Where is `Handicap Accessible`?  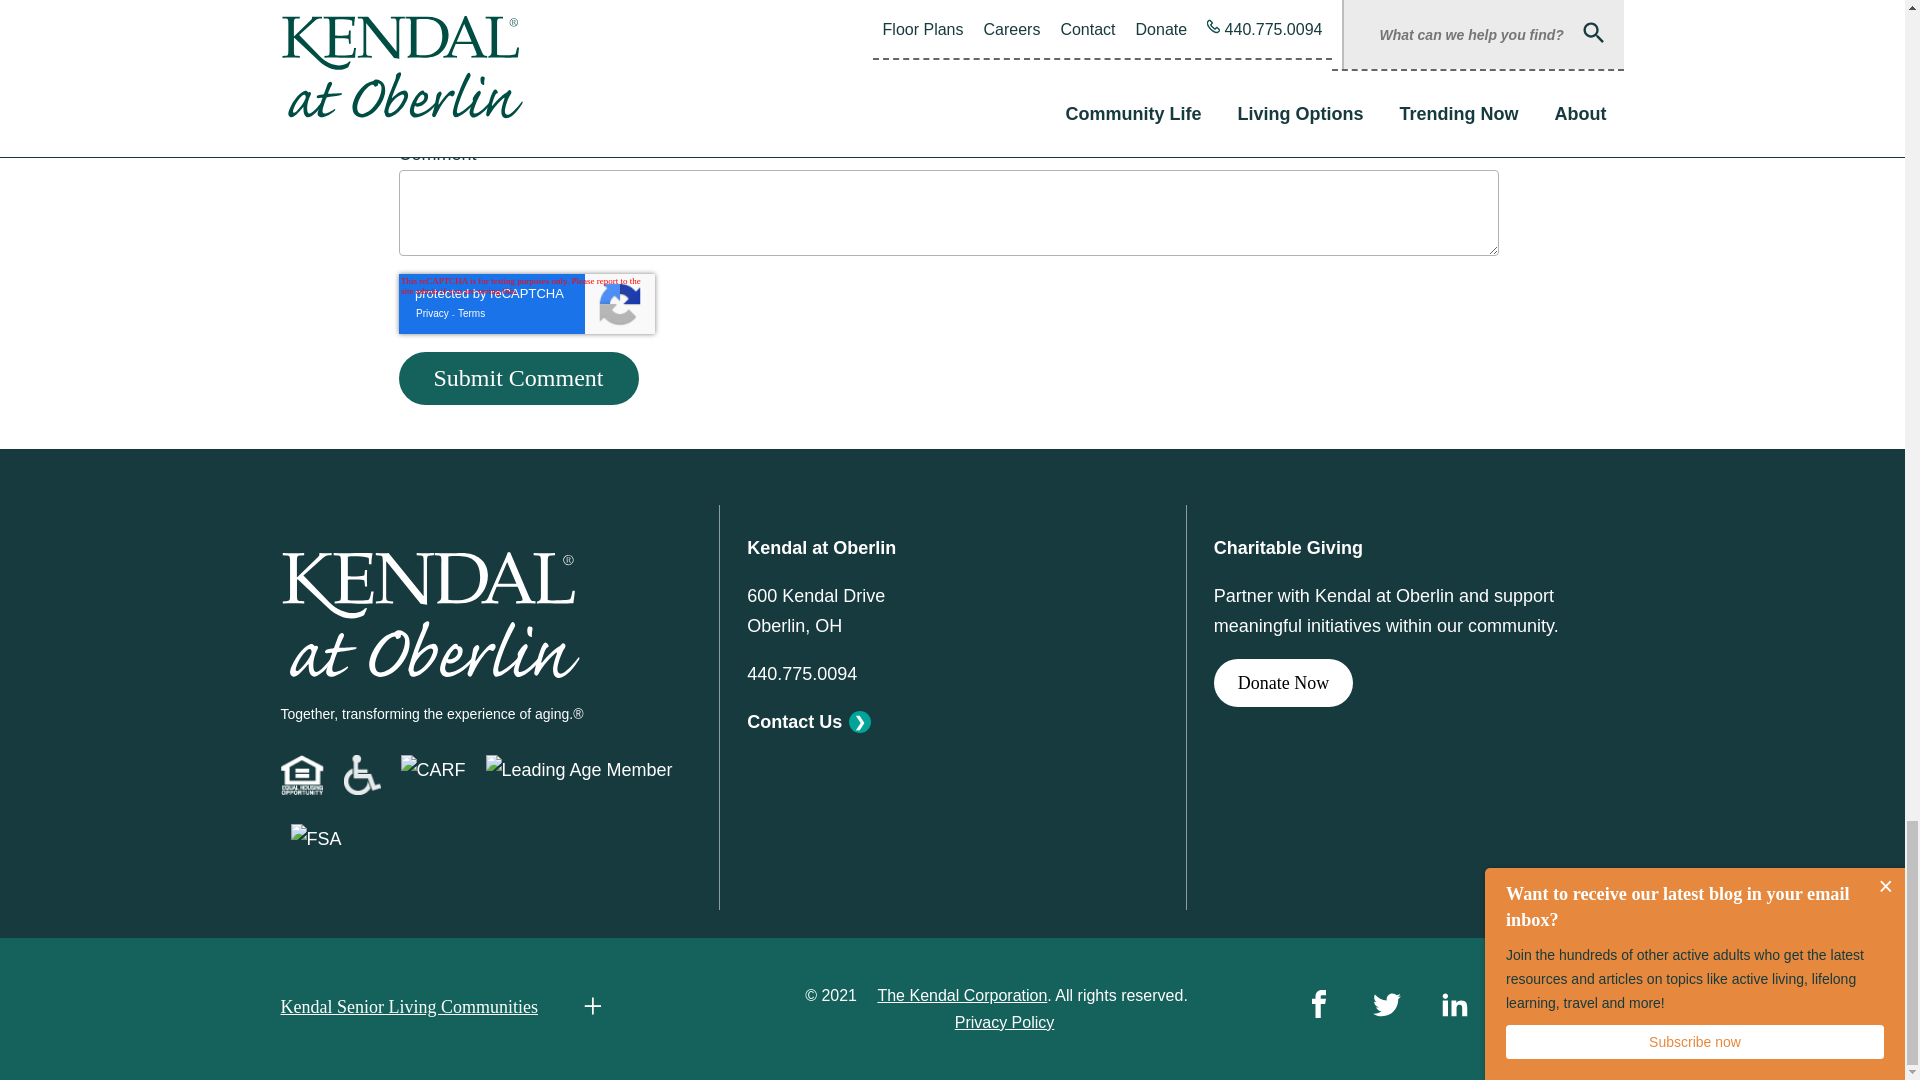 Handicap Accessible is located at coordinates (362, 774).